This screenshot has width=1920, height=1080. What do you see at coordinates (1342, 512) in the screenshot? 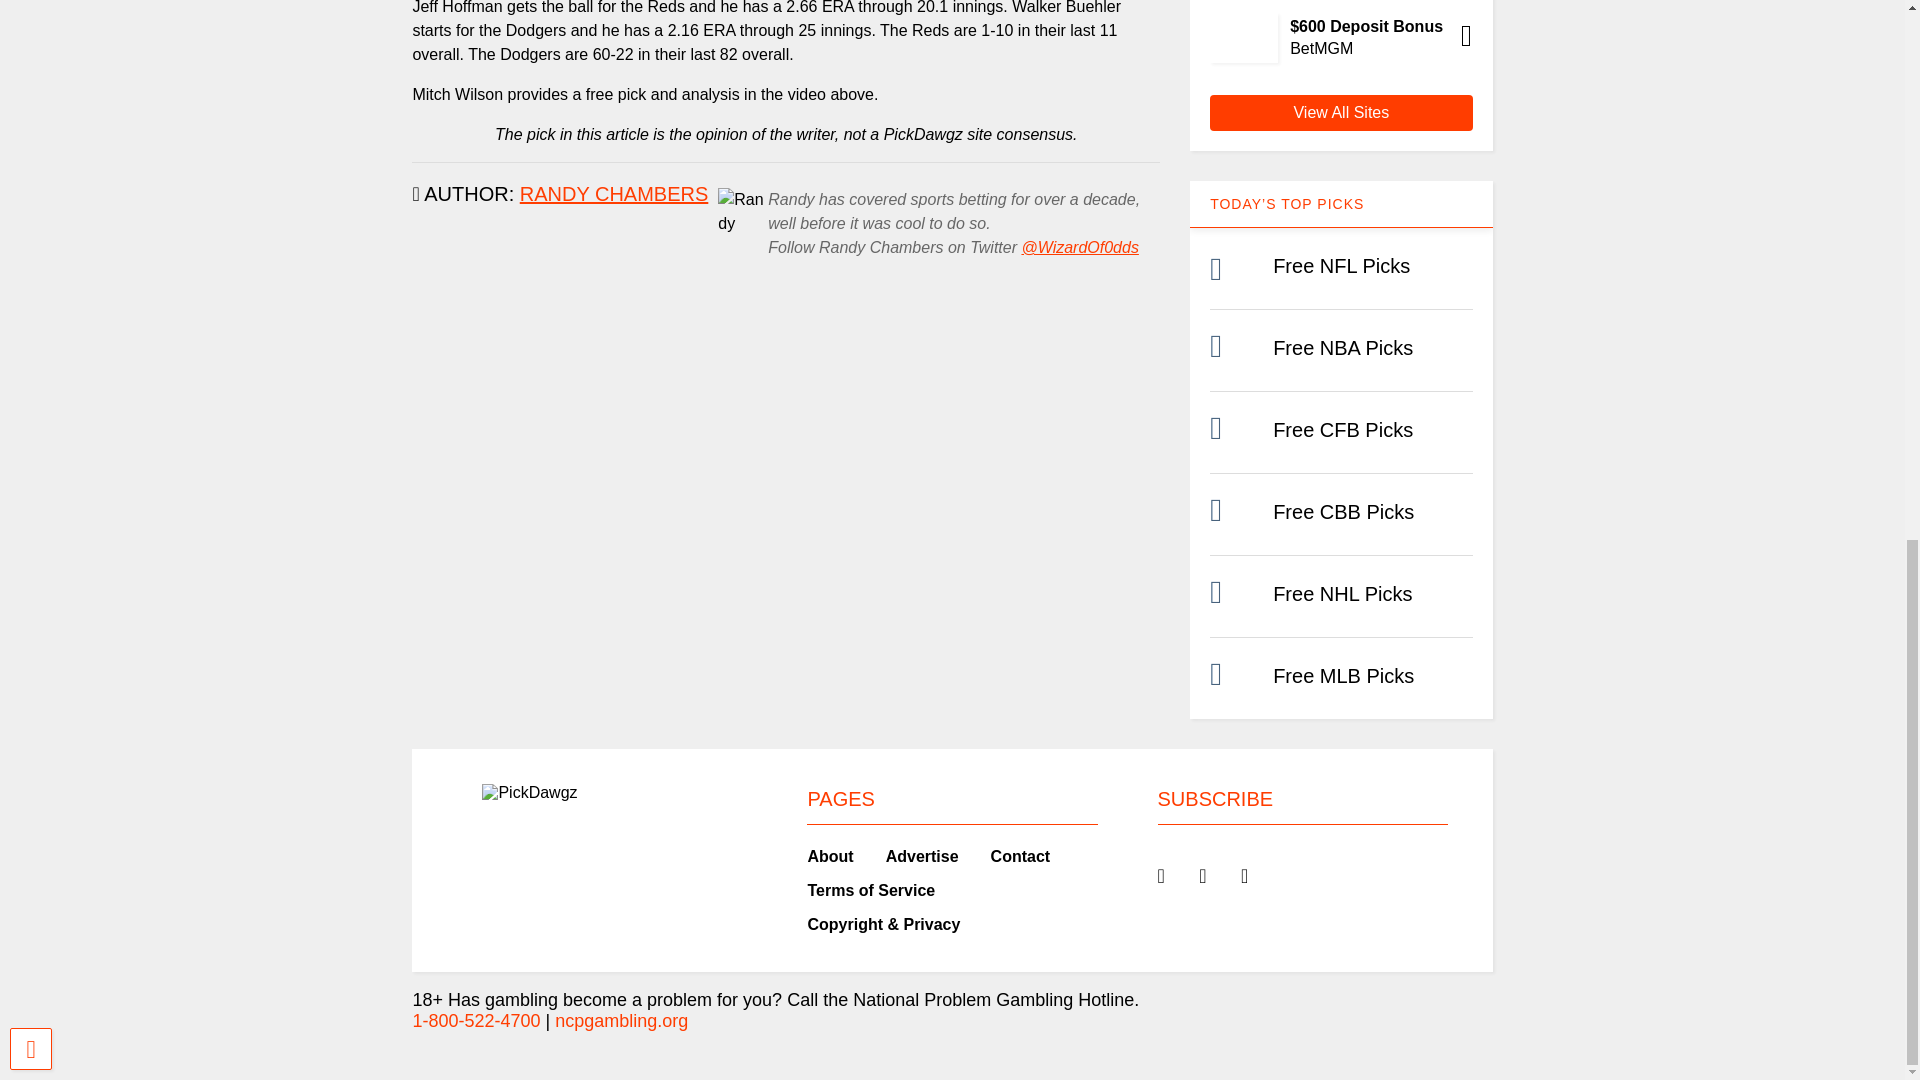
I see `Free CBB Picks` at bounding box center [1342, 512].